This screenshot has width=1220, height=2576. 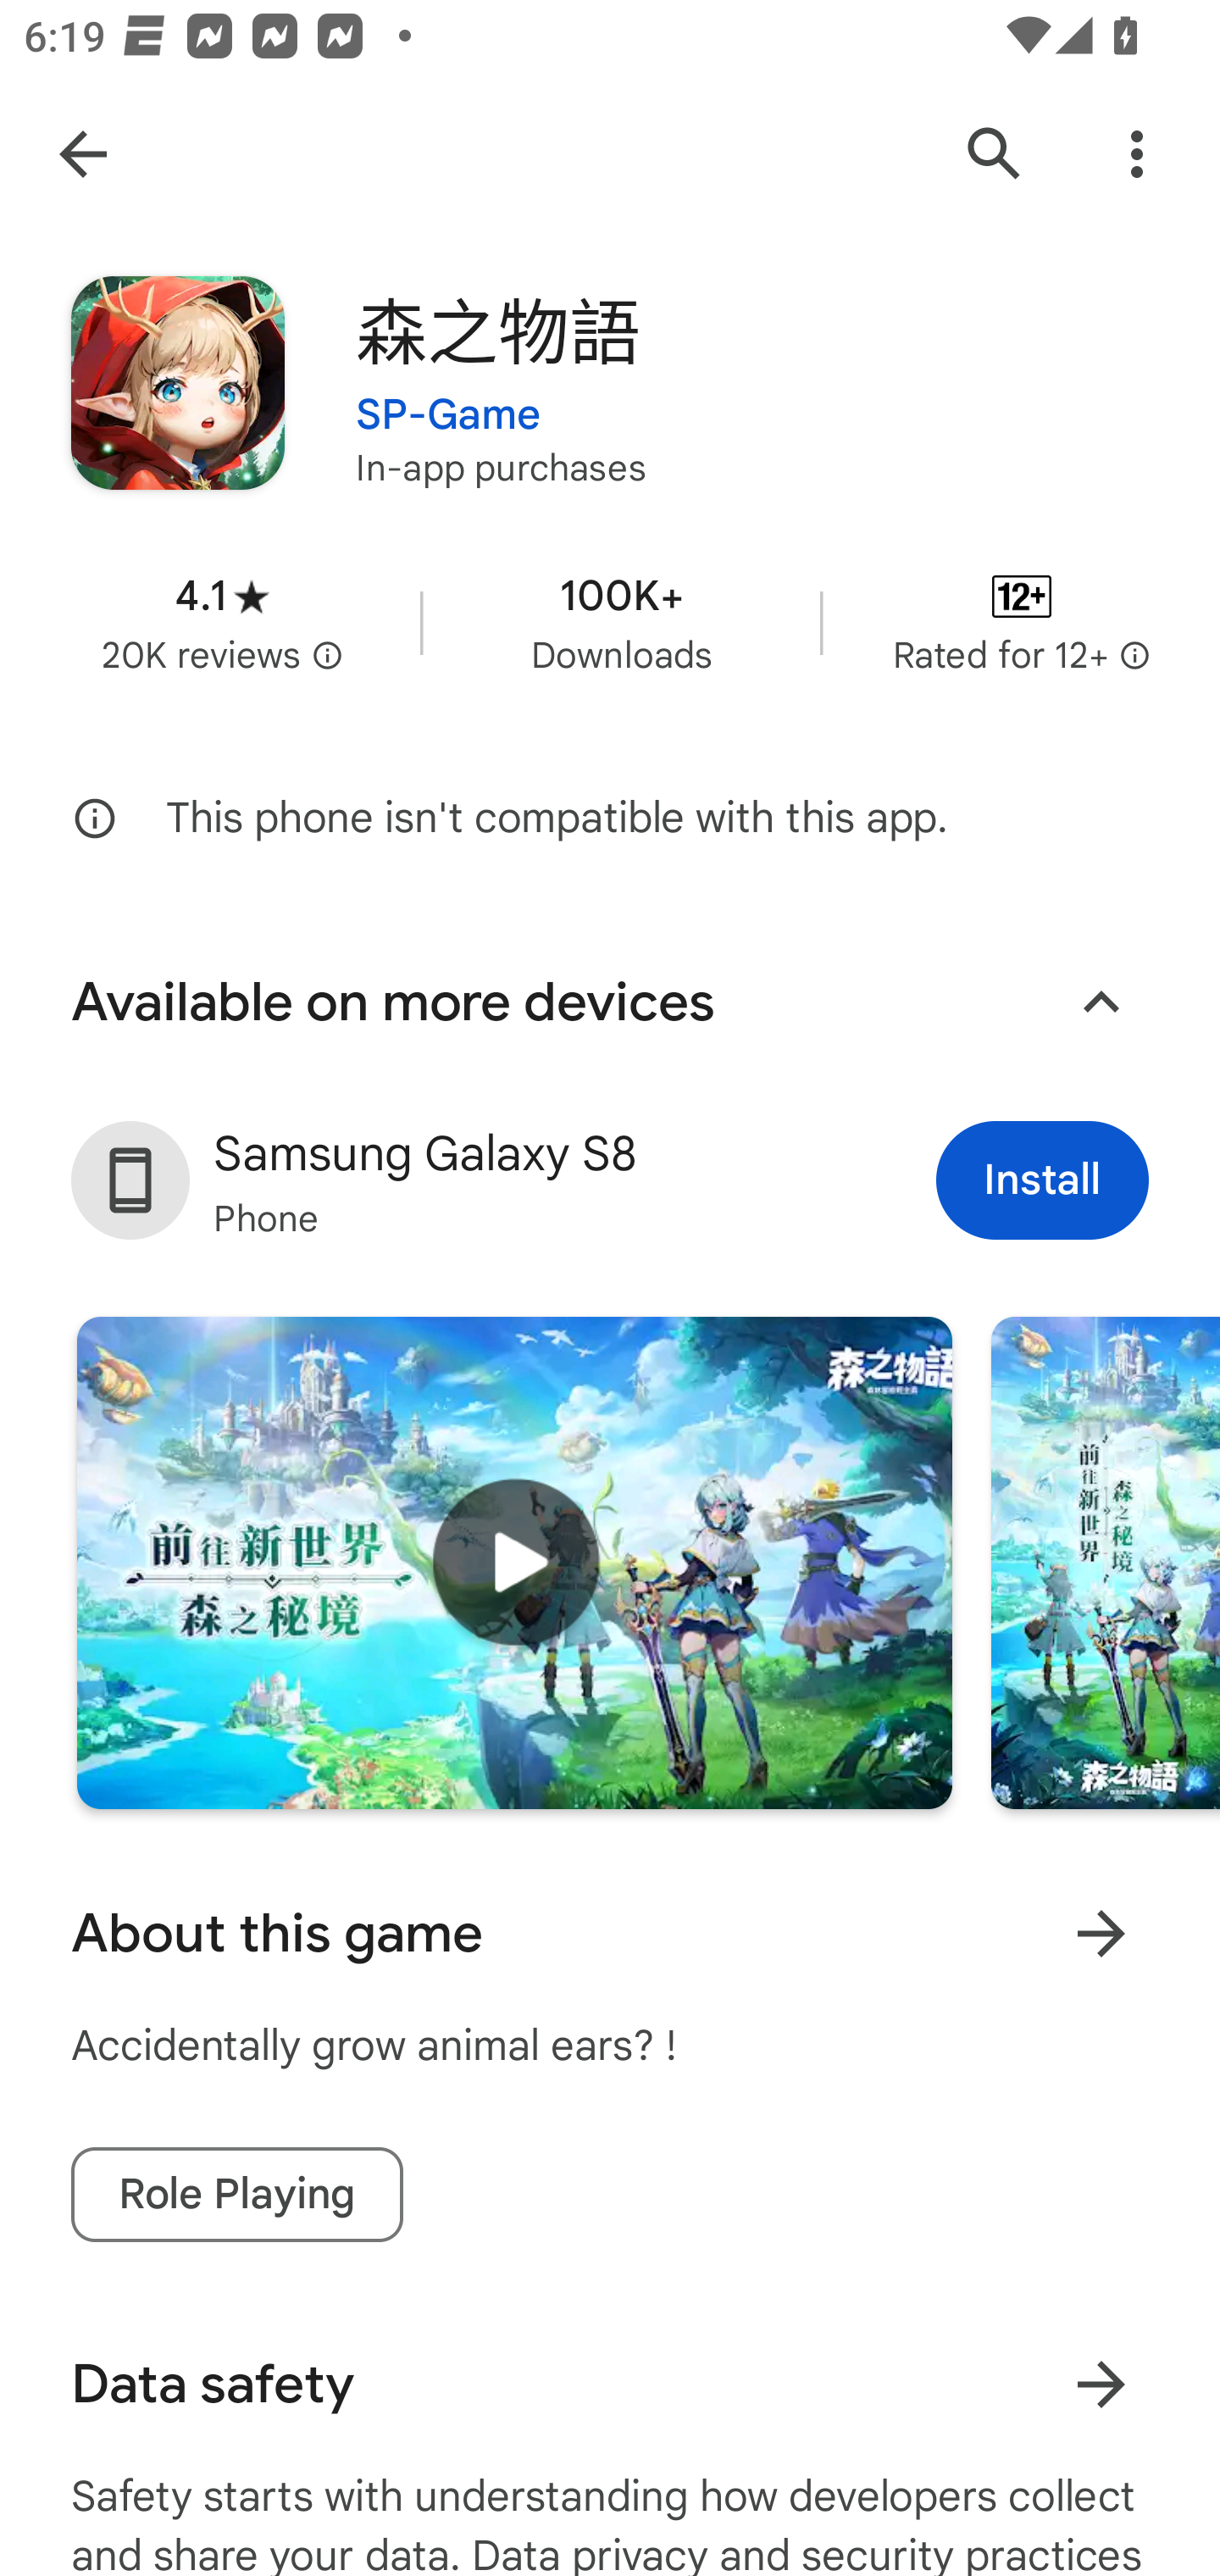 I want to click on Average rating 4.1 stars in 20 thousand reviews, so click(x=222, y=624).